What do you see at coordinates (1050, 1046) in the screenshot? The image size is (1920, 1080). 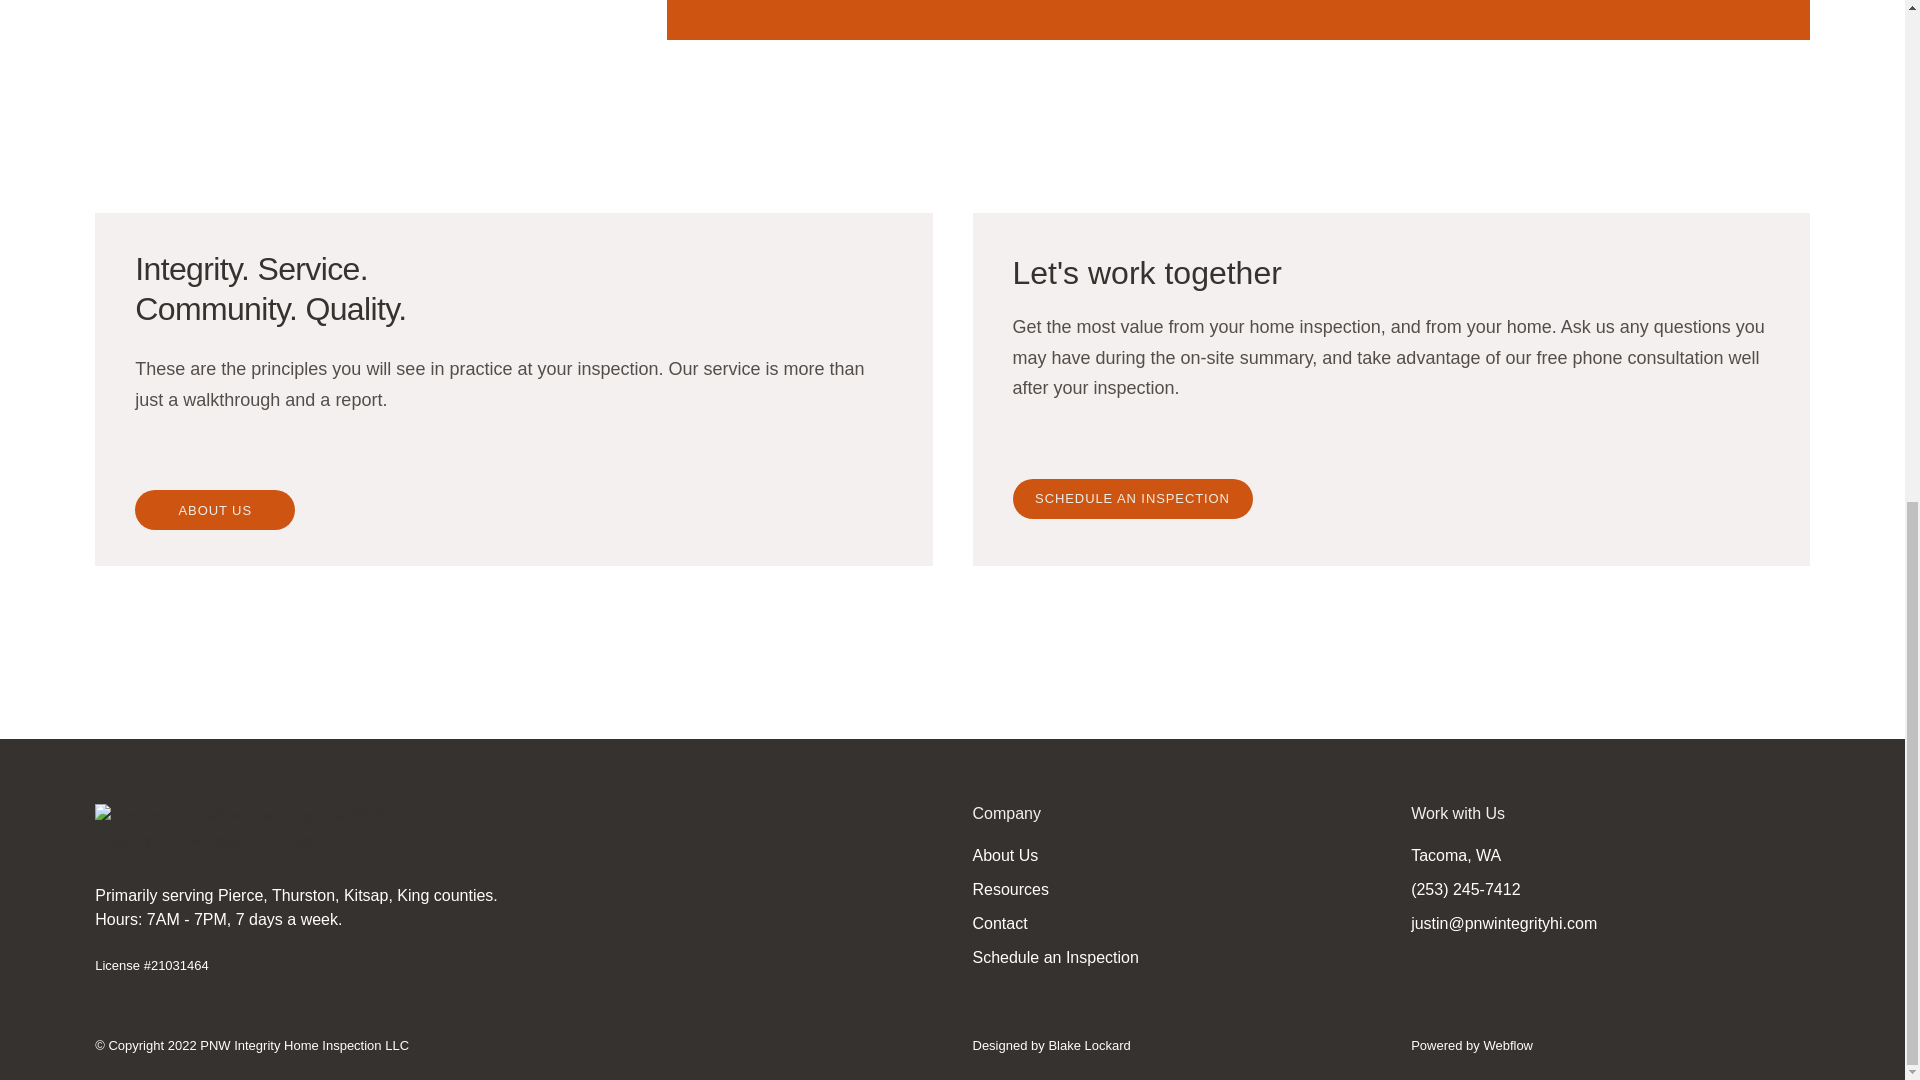 I see `Designed by Blake Lockard` at bounding box center [1050, 1046].